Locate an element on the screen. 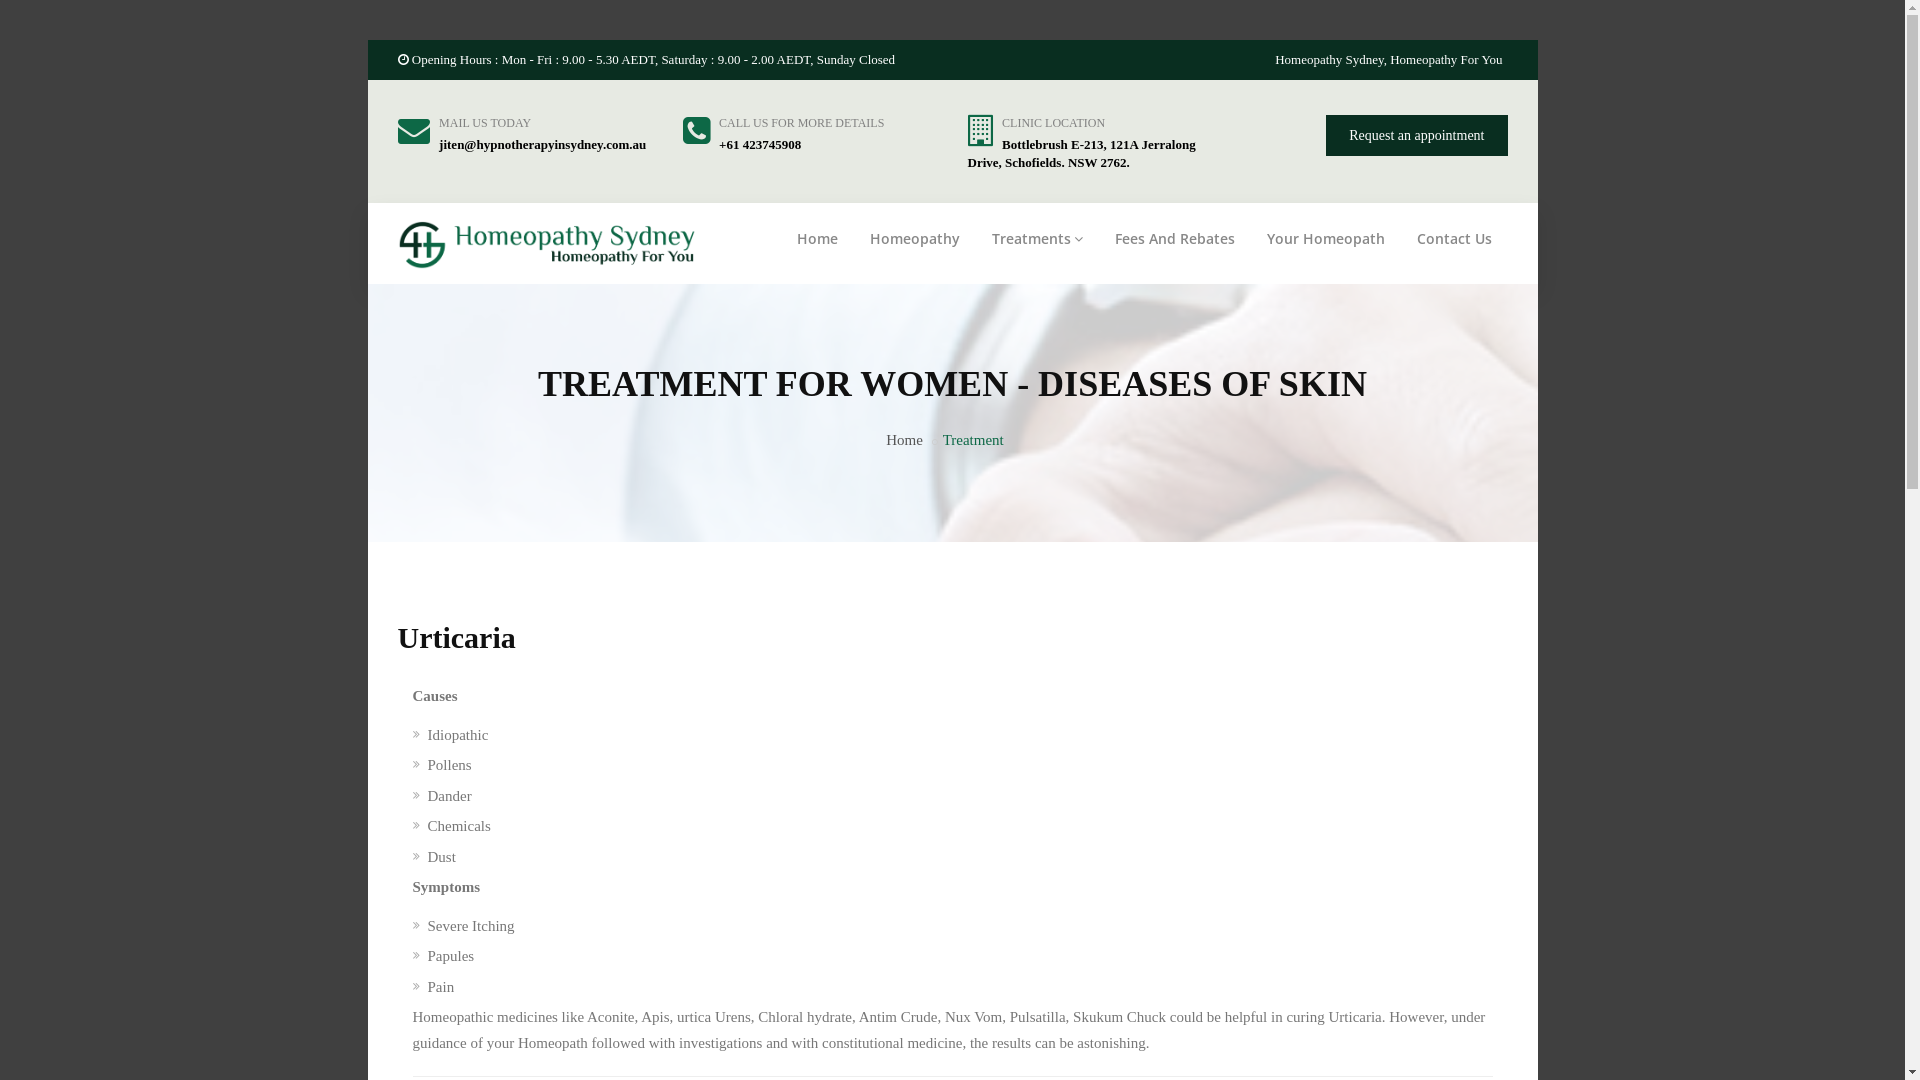 The width and height of the screenshot is (1920, 1080). CLINIC LOCATION is located at coordinates (1054, 123).